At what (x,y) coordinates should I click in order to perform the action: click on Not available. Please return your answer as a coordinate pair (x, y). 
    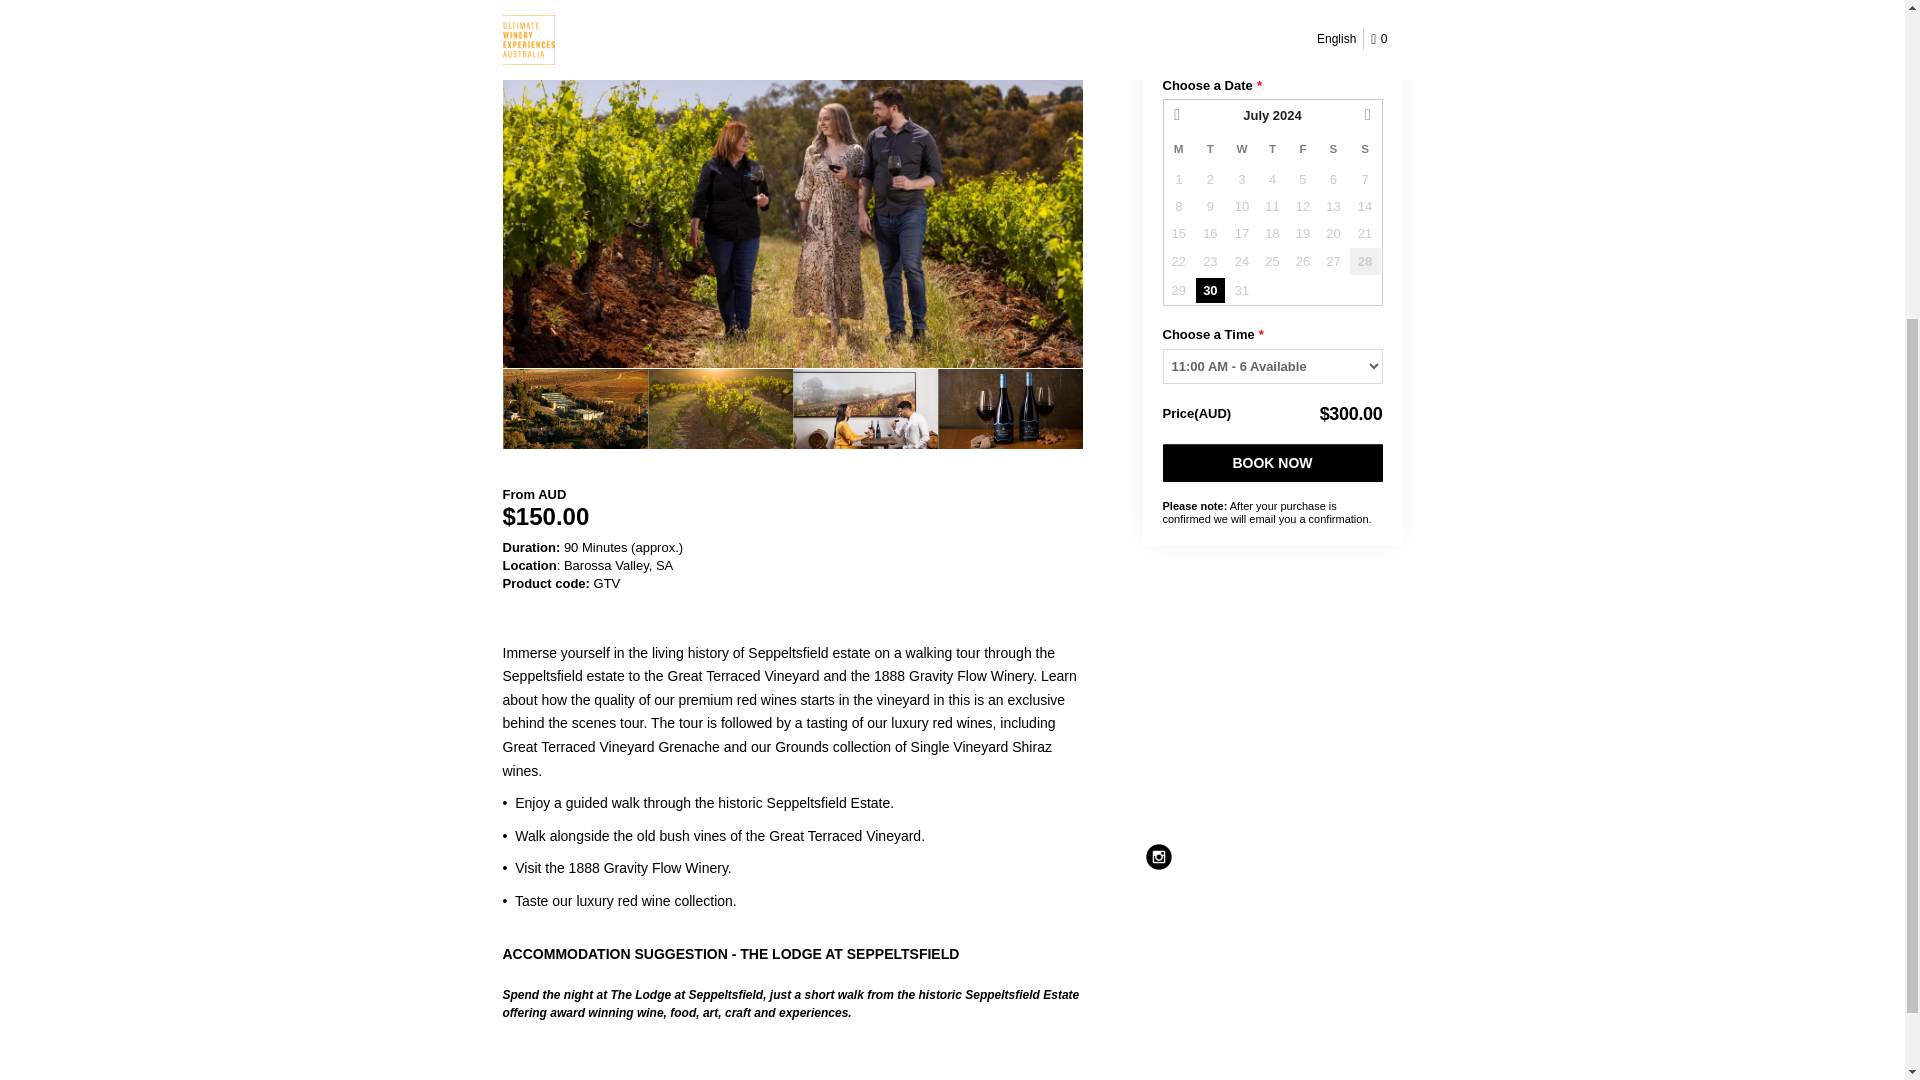
    Looking at the image, I should click on (1332, 180).